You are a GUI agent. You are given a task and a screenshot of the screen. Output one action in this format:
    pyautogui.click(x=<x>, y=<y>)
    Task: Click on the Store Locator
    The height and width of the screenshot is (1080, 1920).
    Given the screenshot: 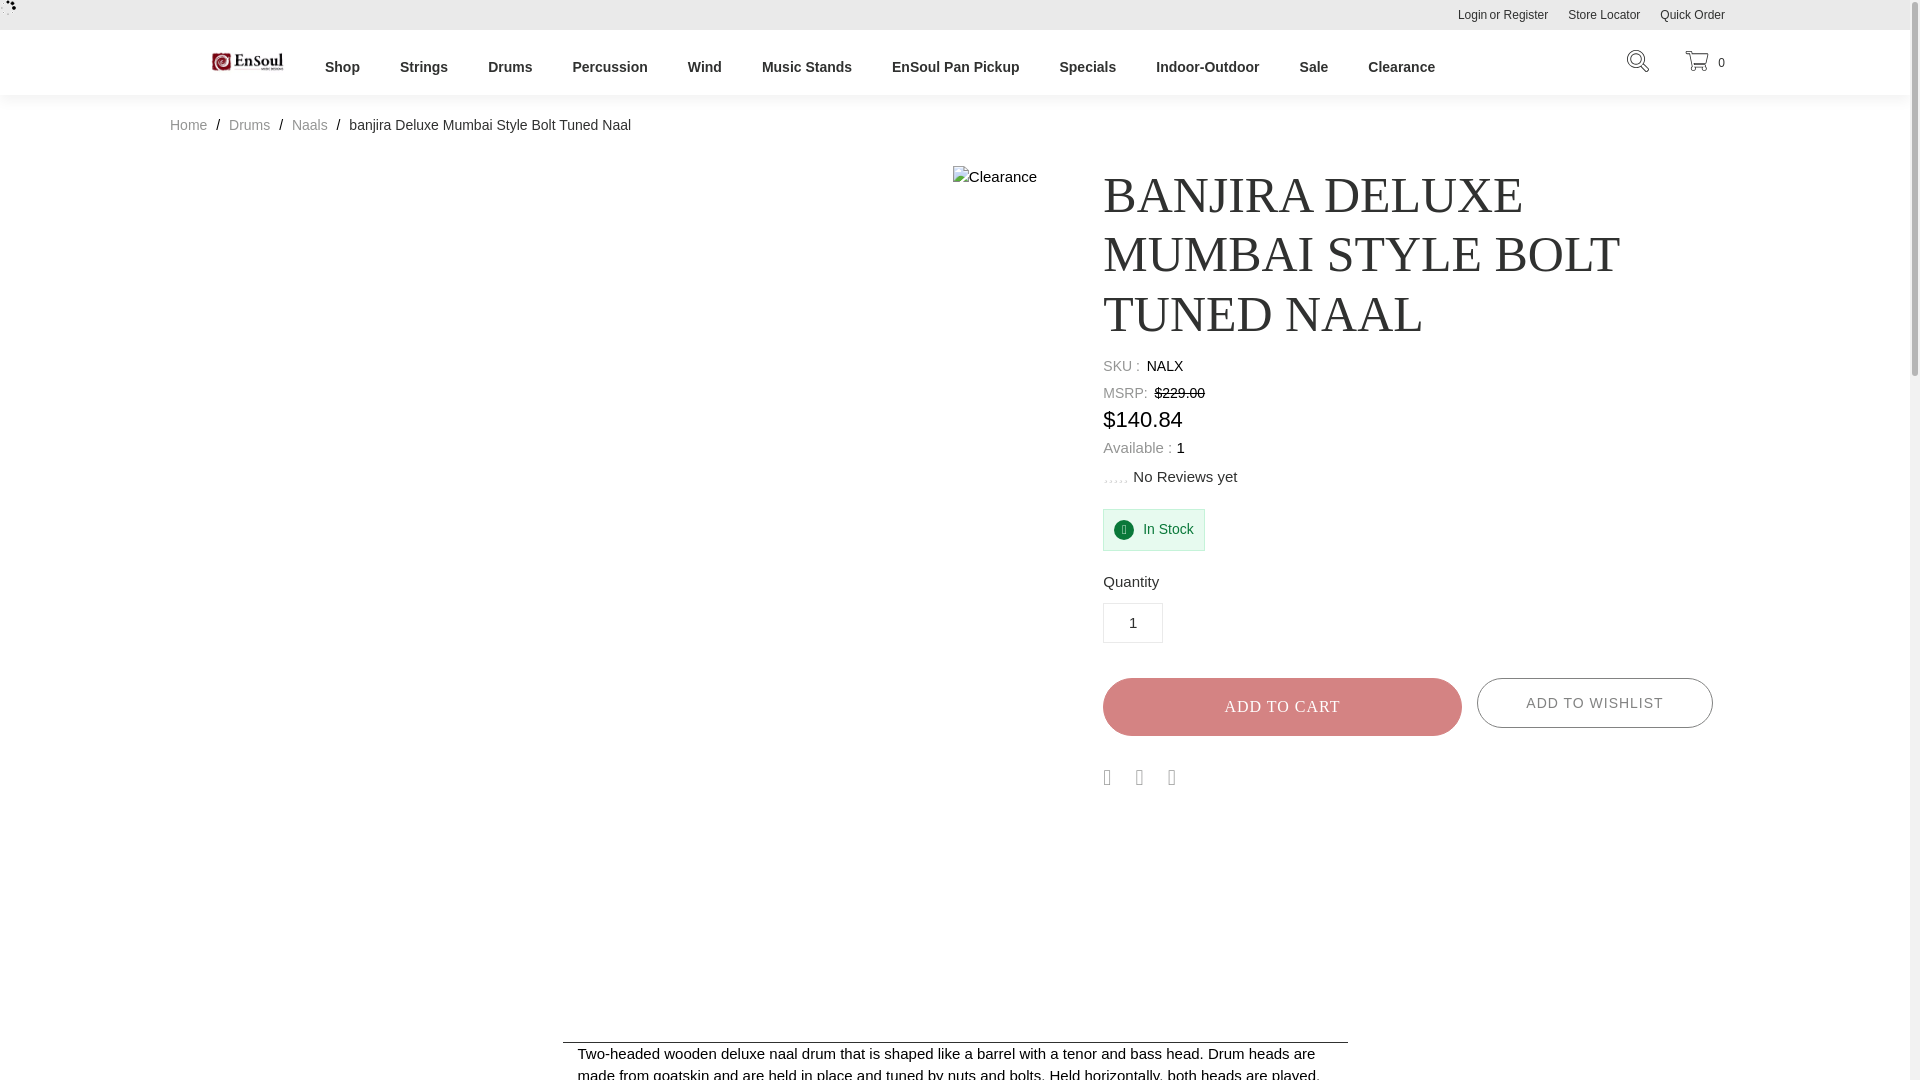 What is the action you would take?
    pyautogui.click(x=1603, y=15)
    